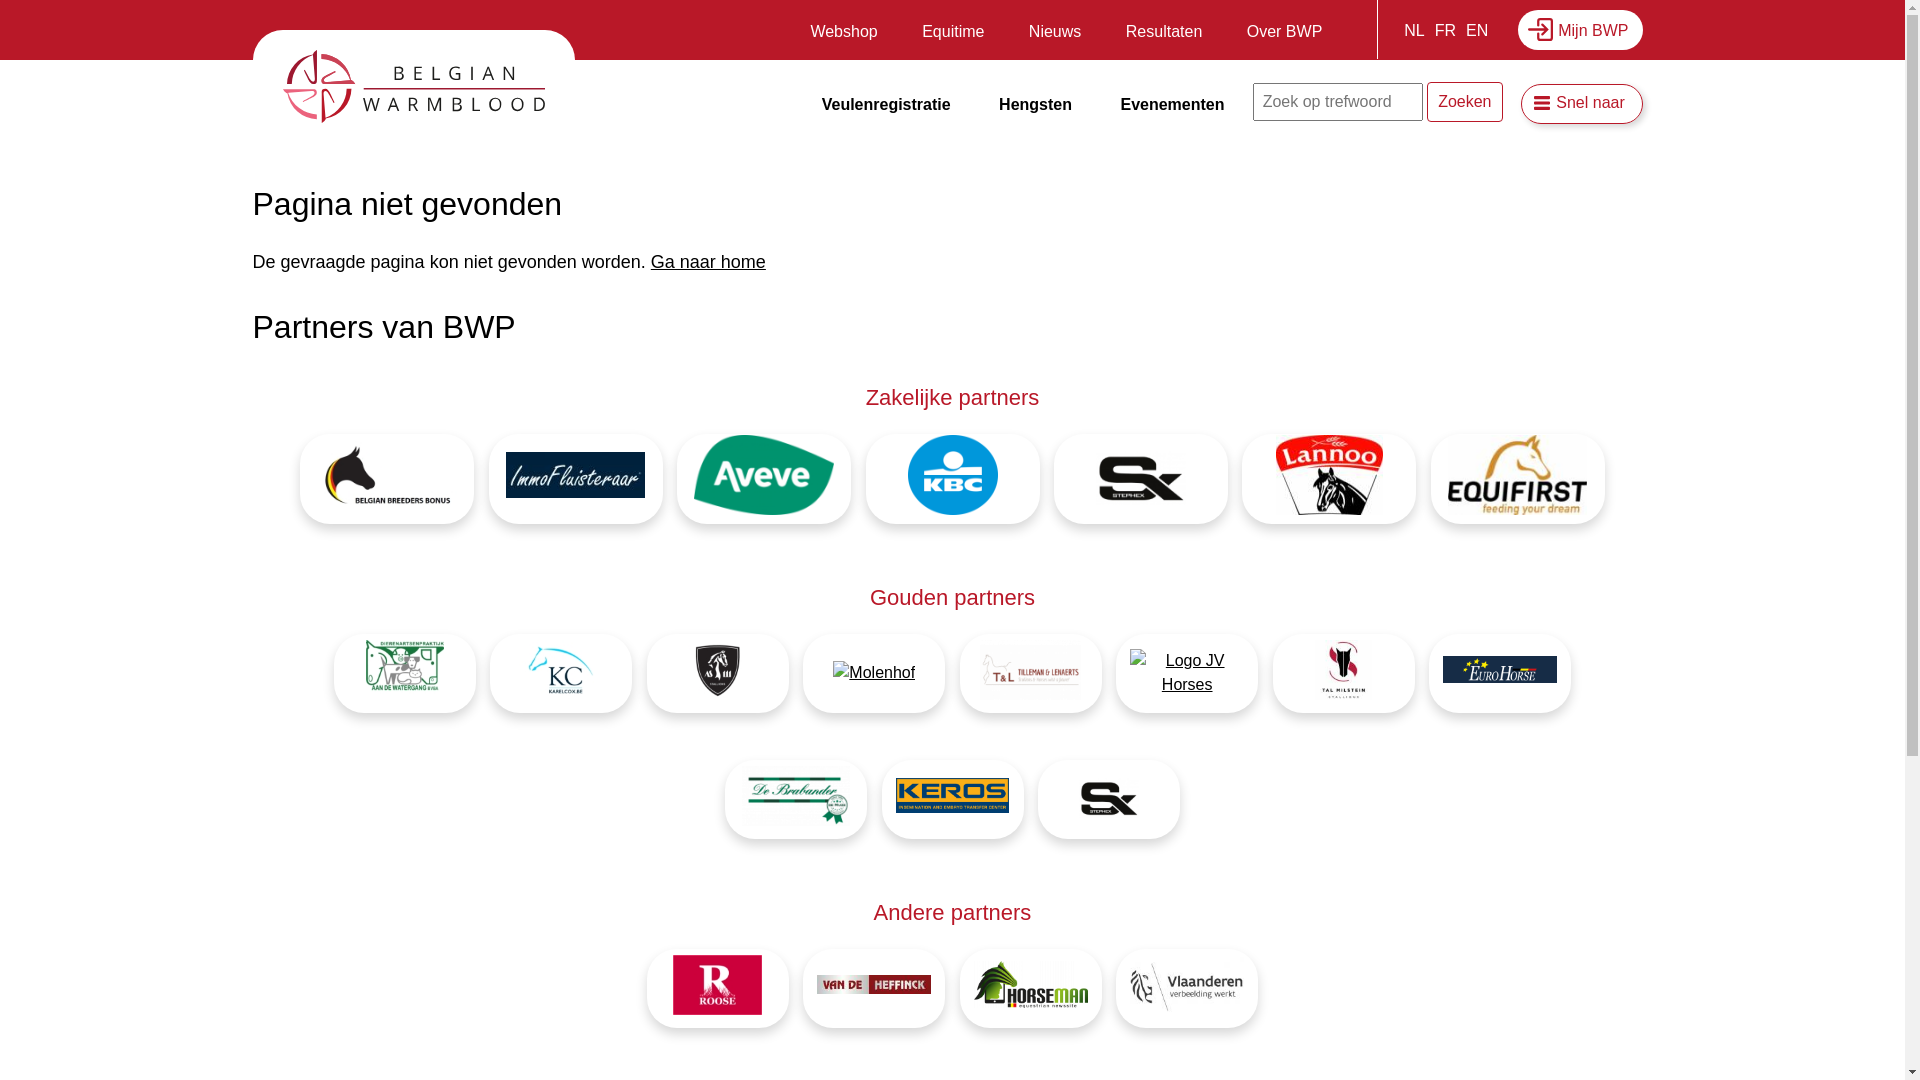 The image size is (1920, 1080). I want to click on Afbeelding, so click(1518, 478).